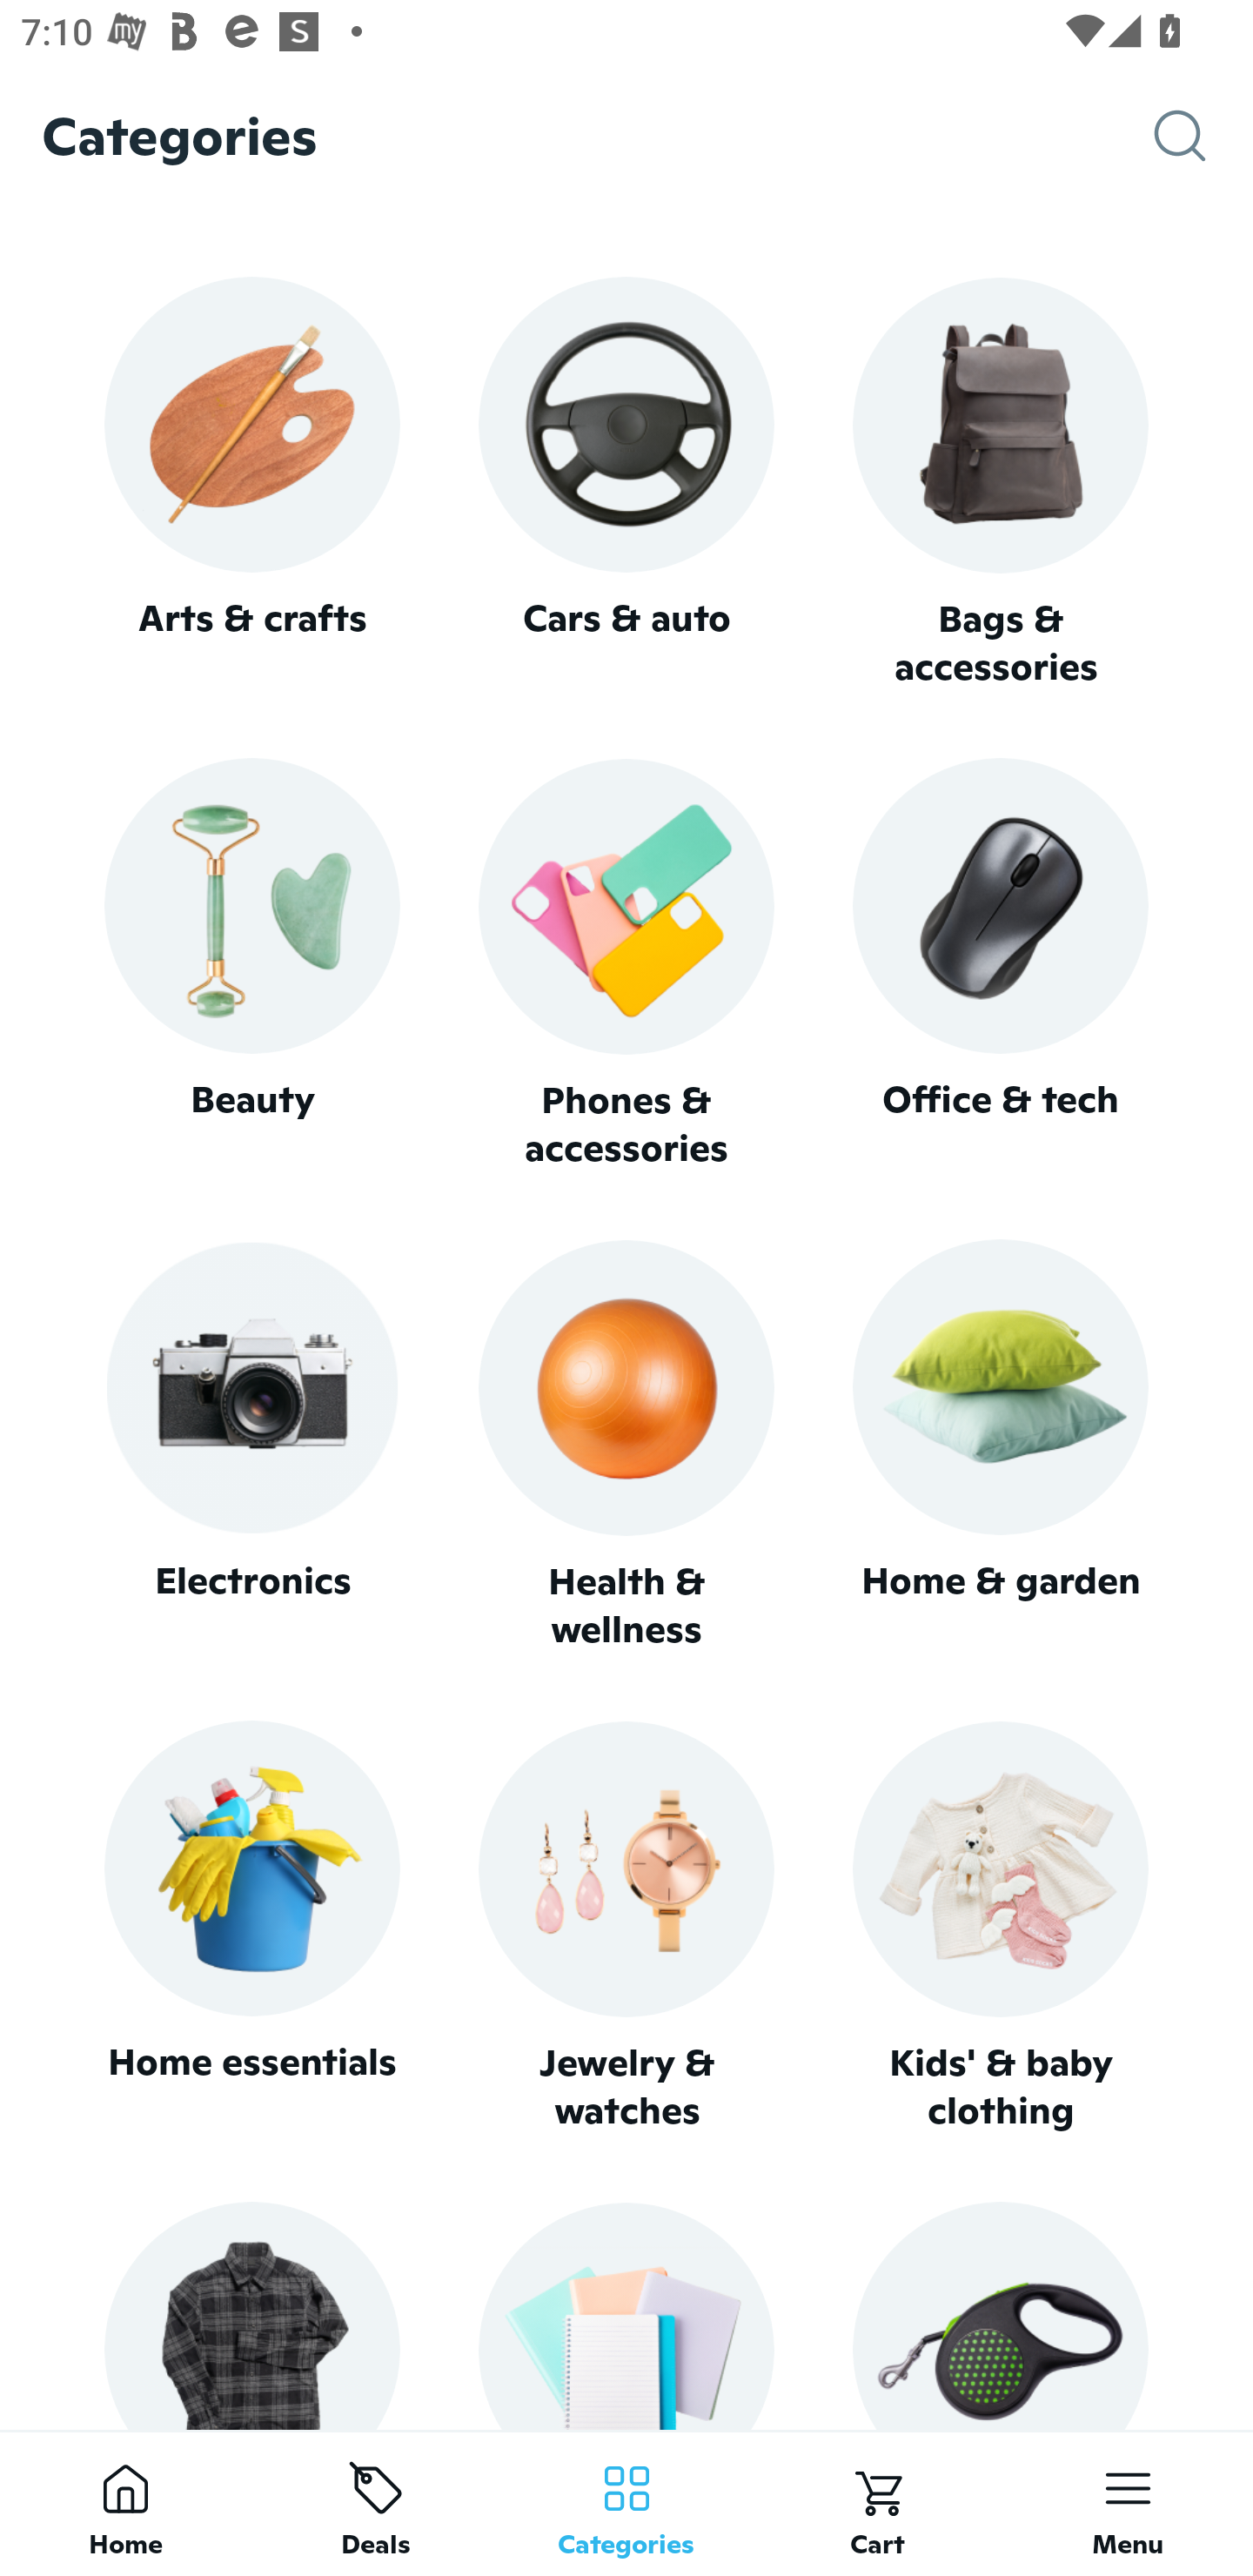 The image size is (1253, 2576). What do you see at coordinates (877, 2503) in the screenshot?
I see `Cart` at bounding box center [877, 2503].